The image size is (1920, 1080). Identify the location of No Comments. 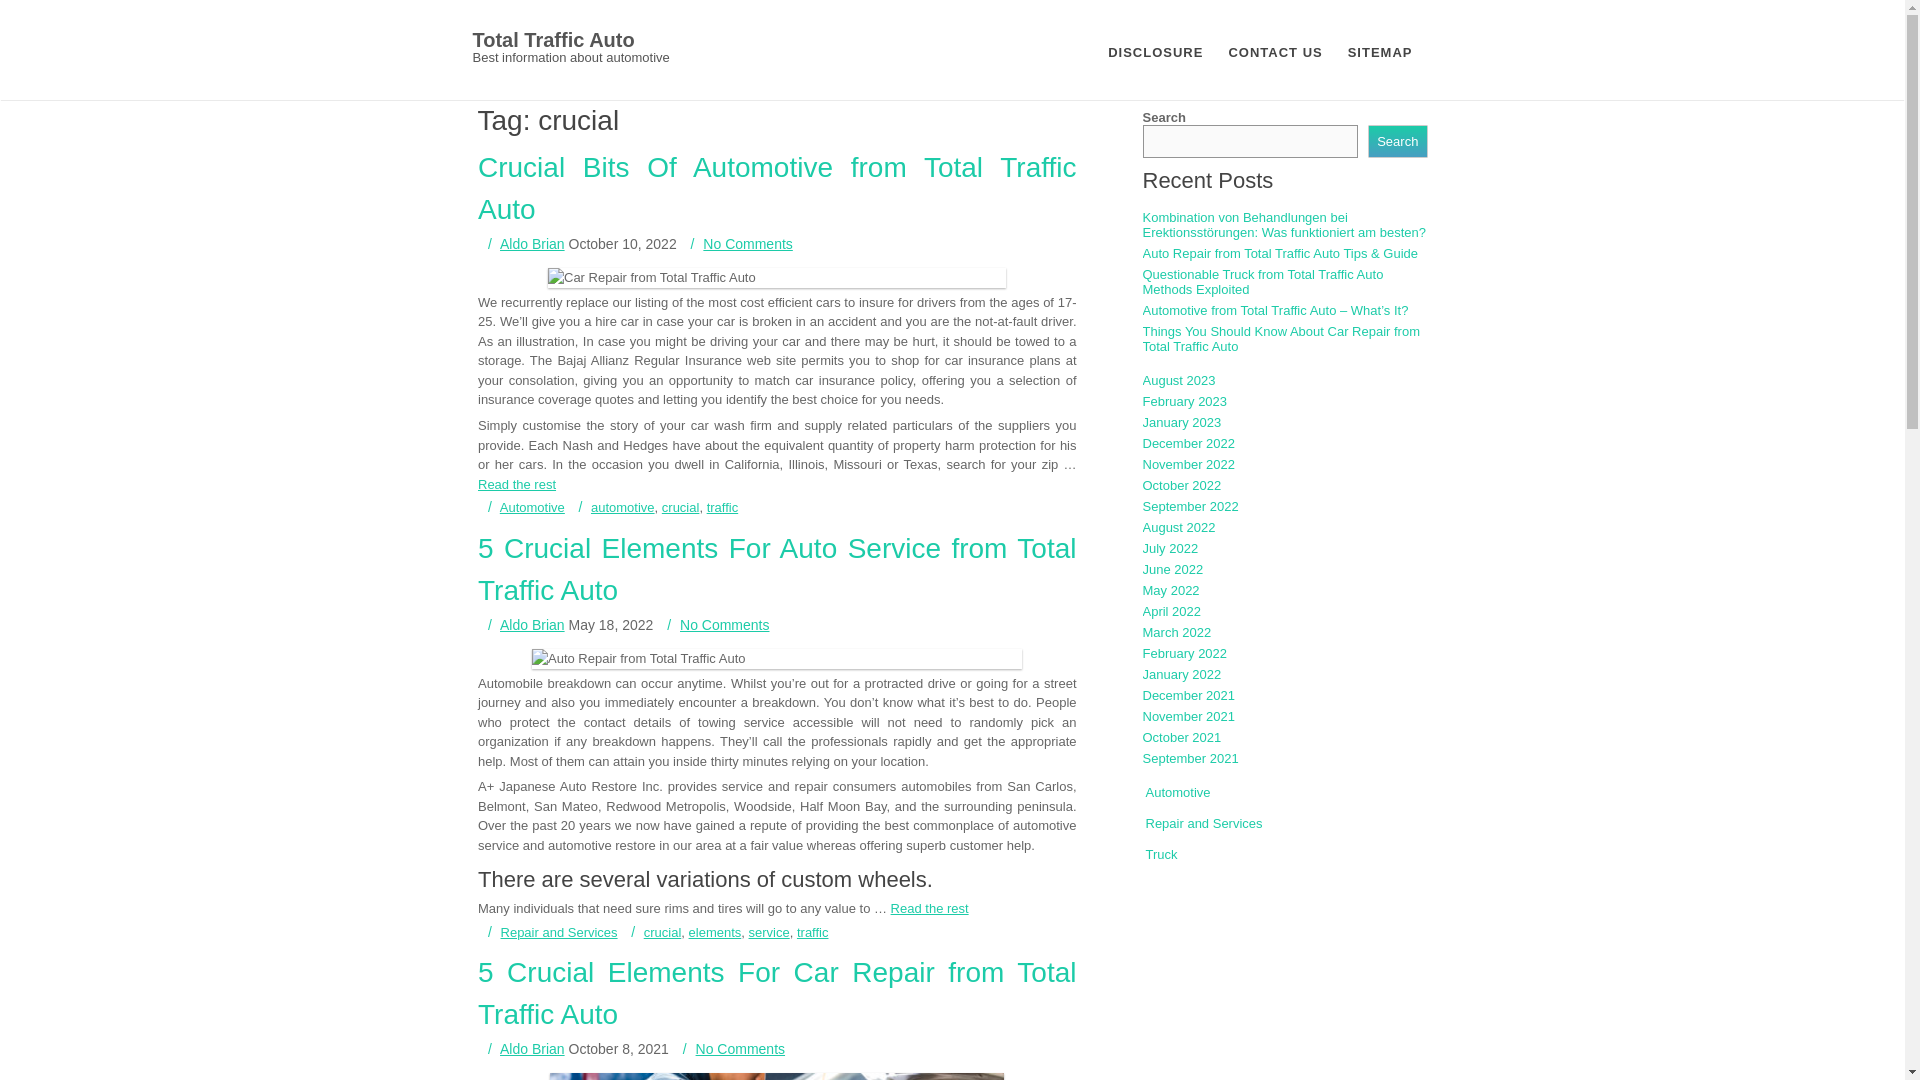
(749, 1070).